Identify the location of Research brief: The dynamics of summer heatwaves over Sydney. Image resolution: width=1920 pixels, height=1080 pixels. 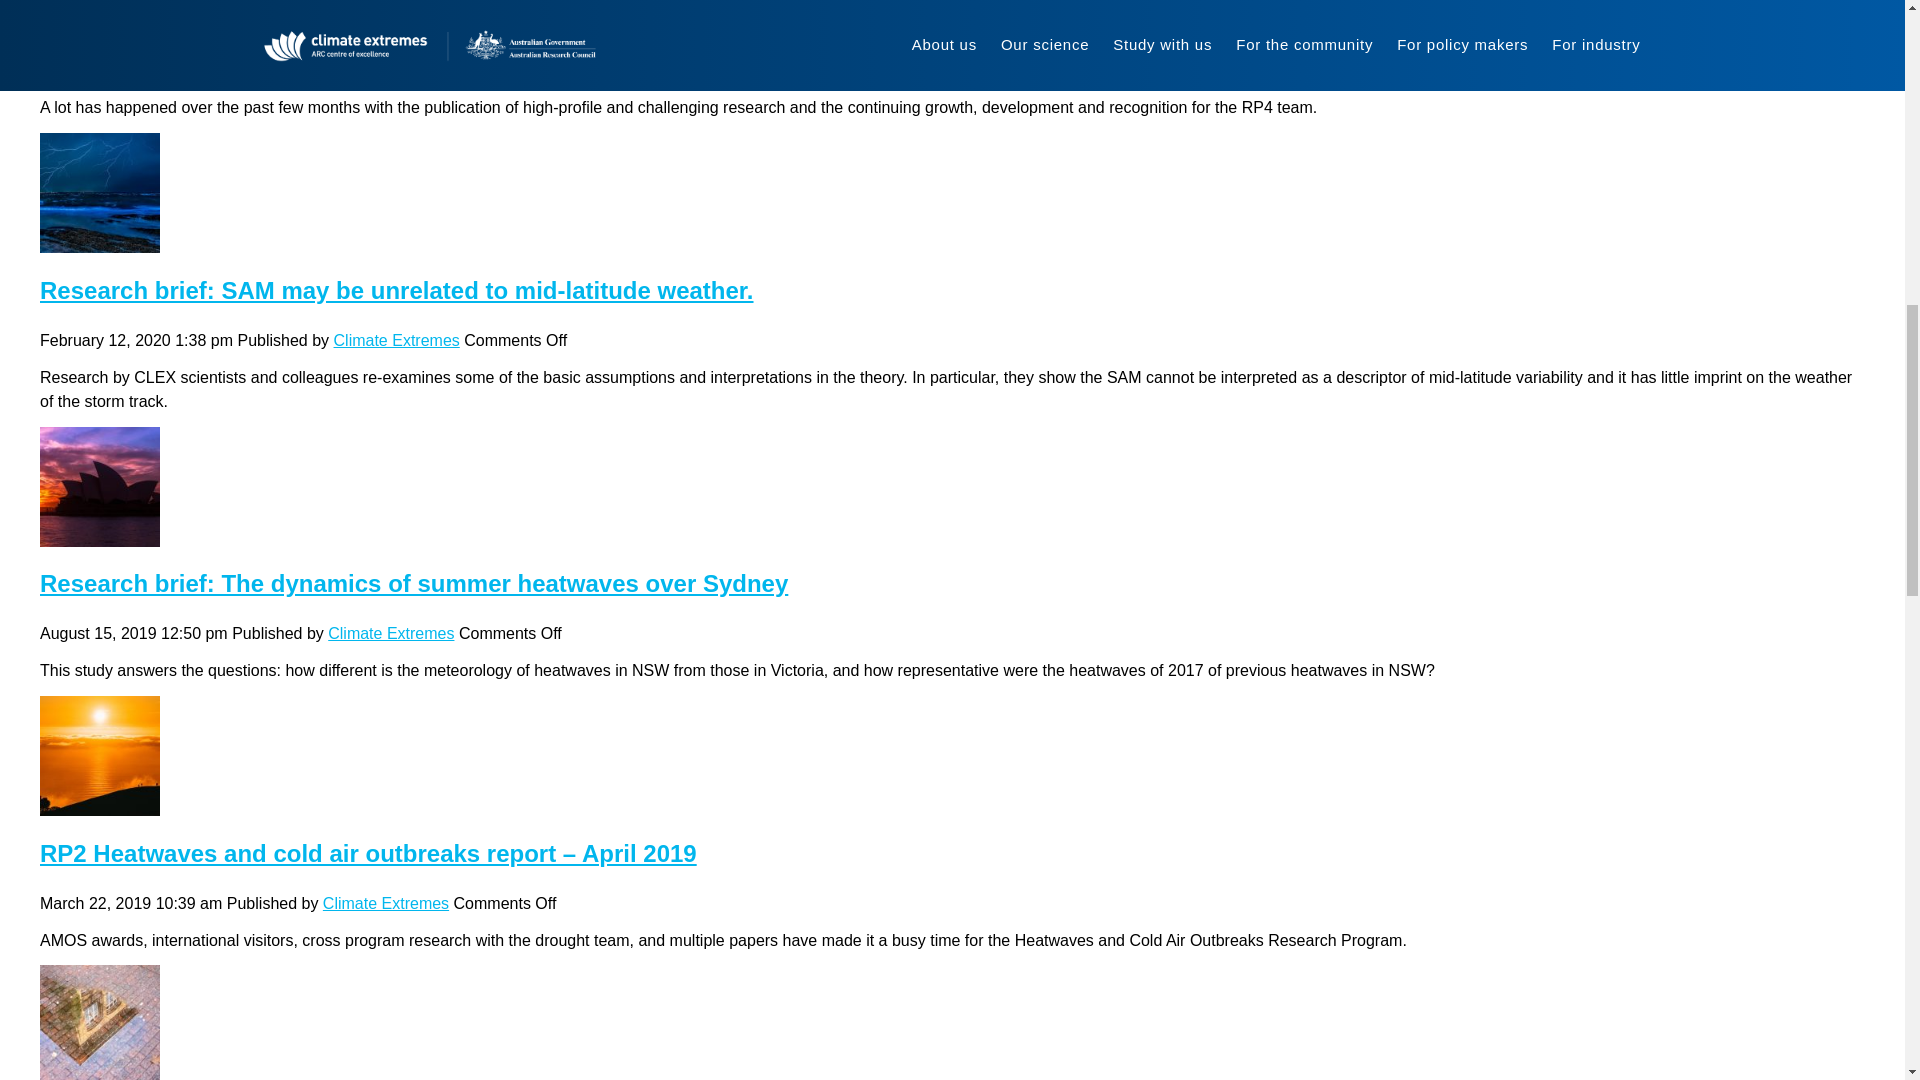
(414, 584).